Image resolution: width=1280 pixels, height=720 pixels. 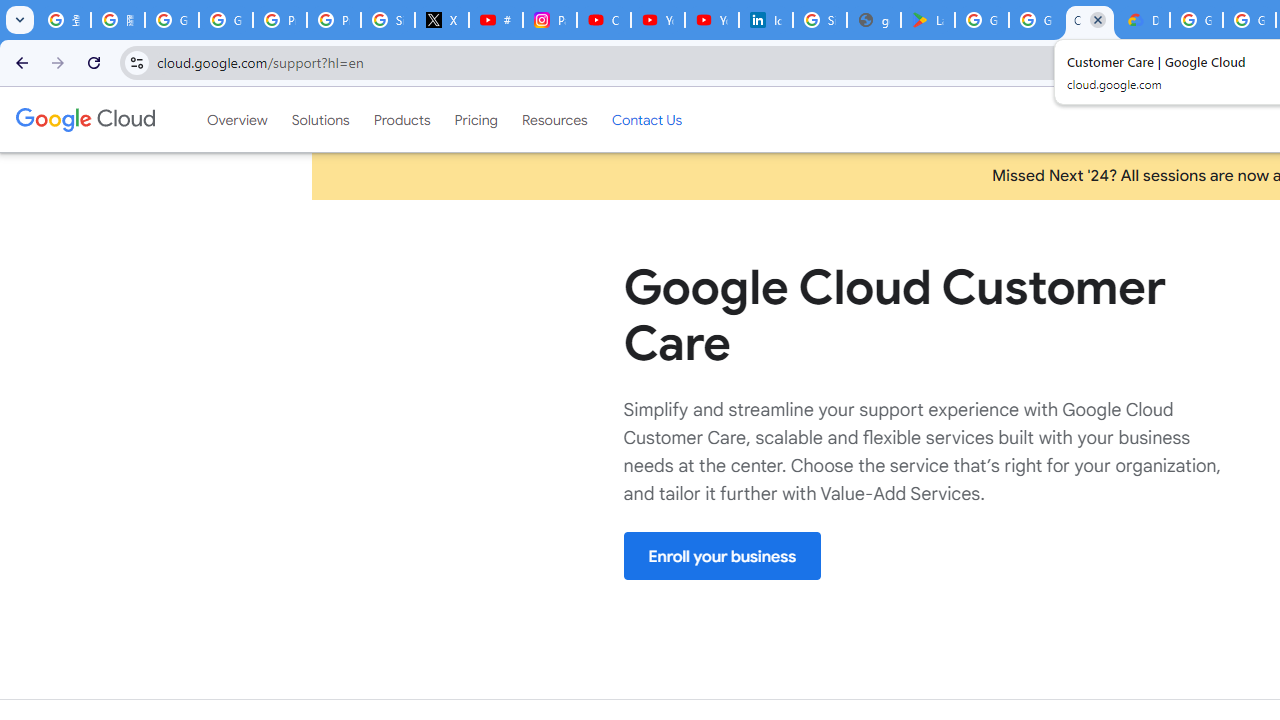 I want to click on Contact Us, so click(x=646, y=119).